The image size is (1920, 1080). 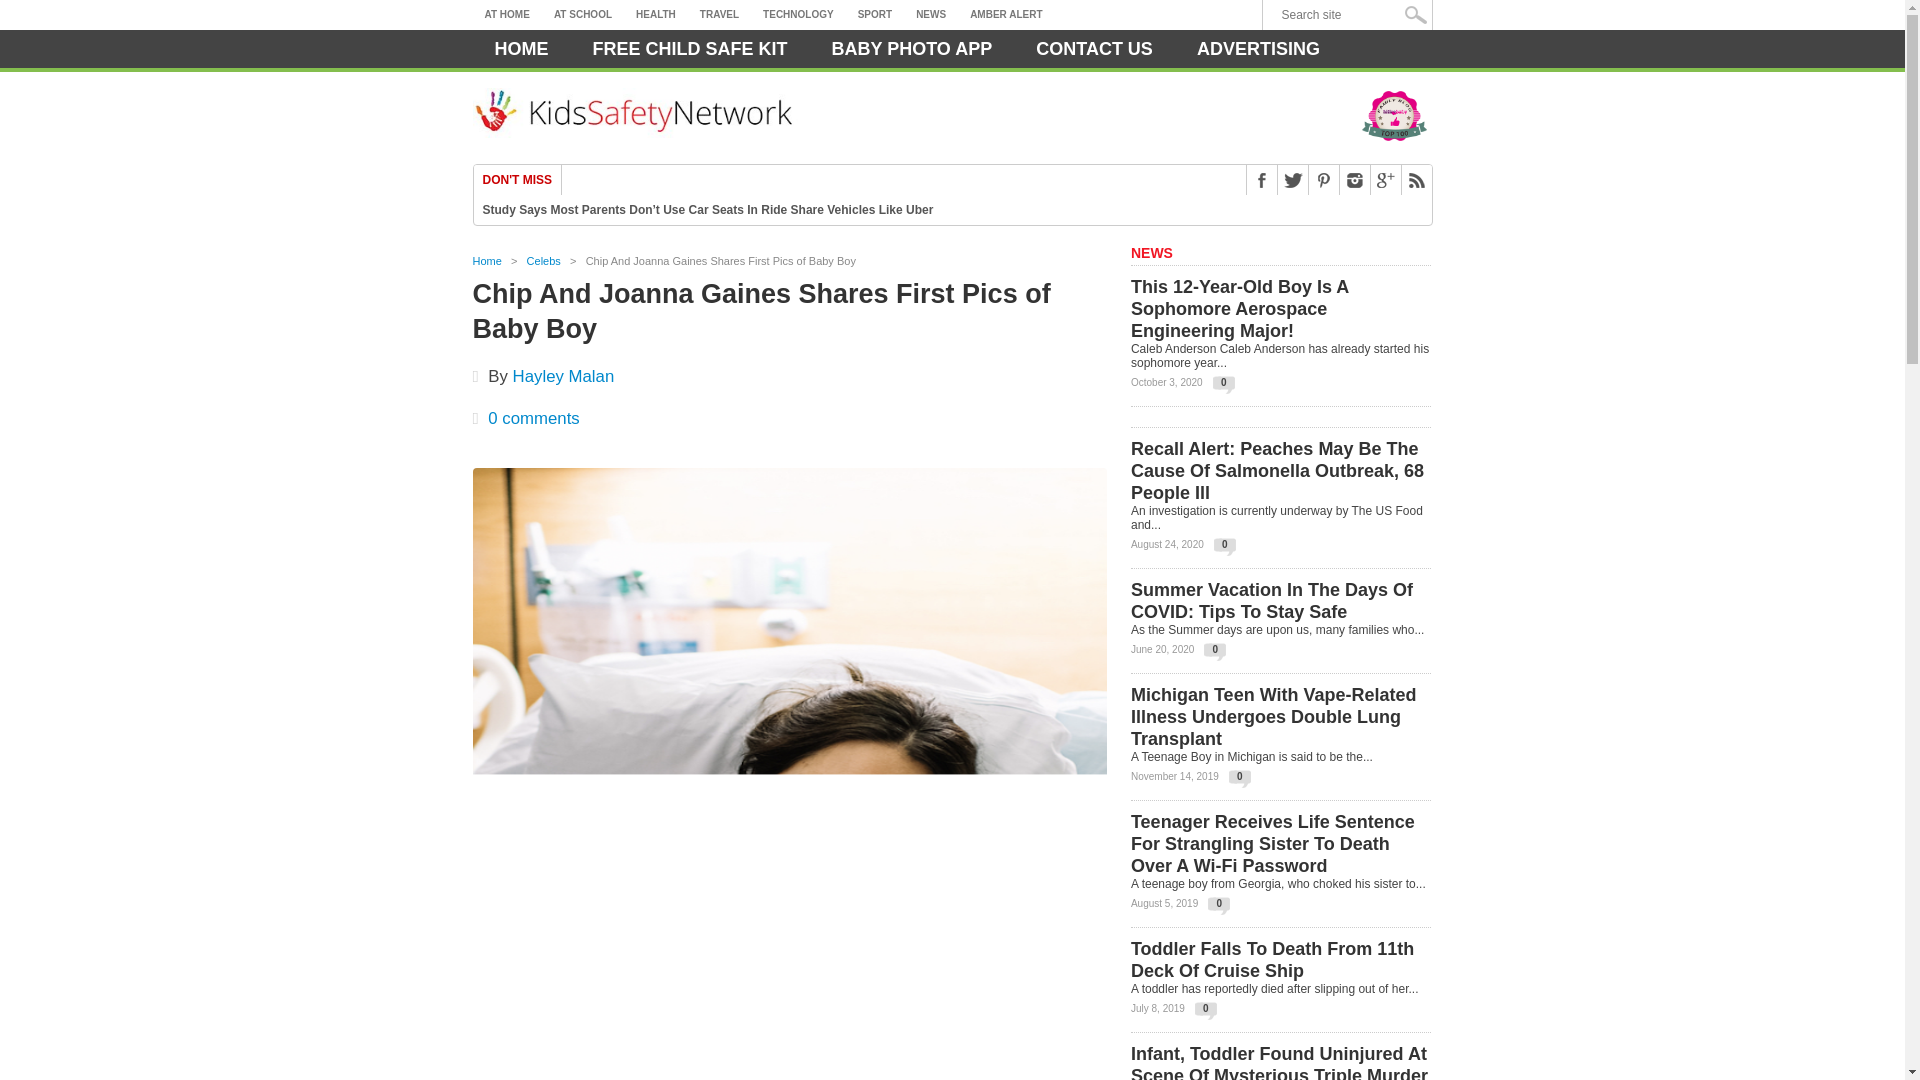 I want to click on AT HOME, so click(x=506, y=15).